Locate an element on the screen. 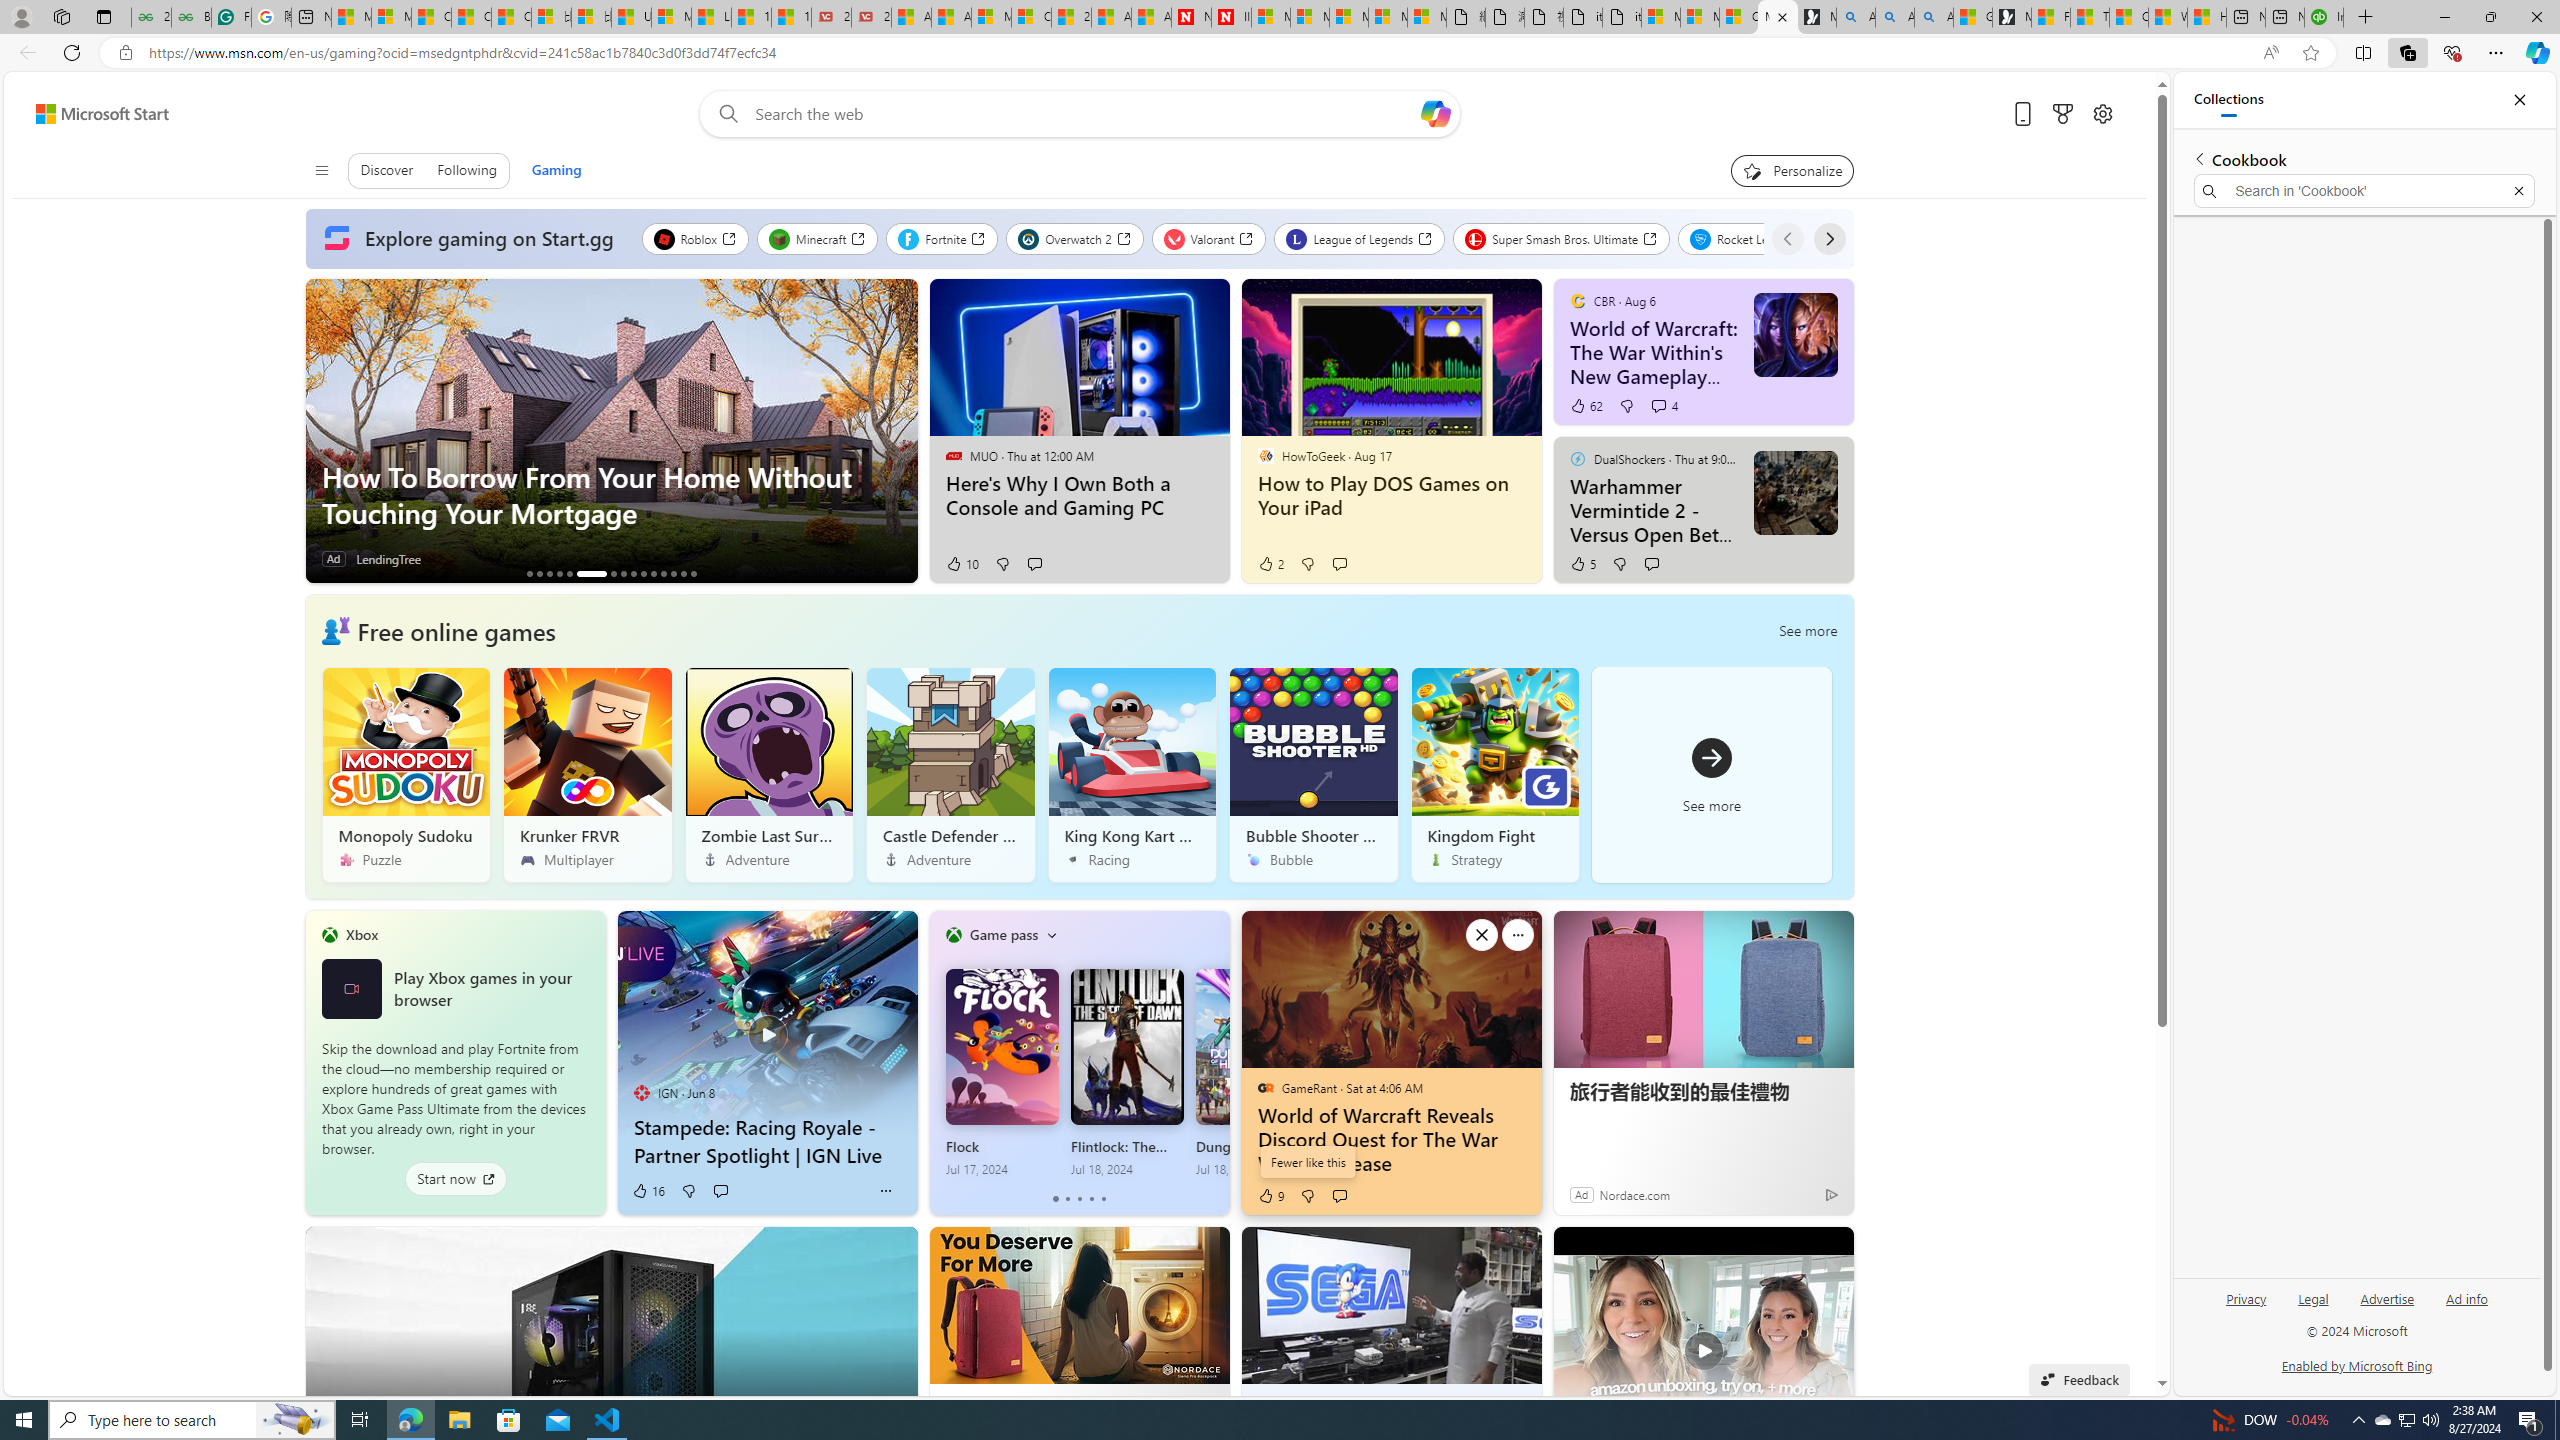 This screenshot has height=1440, width=2560. DualShockers is located at coordinates (1578, 458).